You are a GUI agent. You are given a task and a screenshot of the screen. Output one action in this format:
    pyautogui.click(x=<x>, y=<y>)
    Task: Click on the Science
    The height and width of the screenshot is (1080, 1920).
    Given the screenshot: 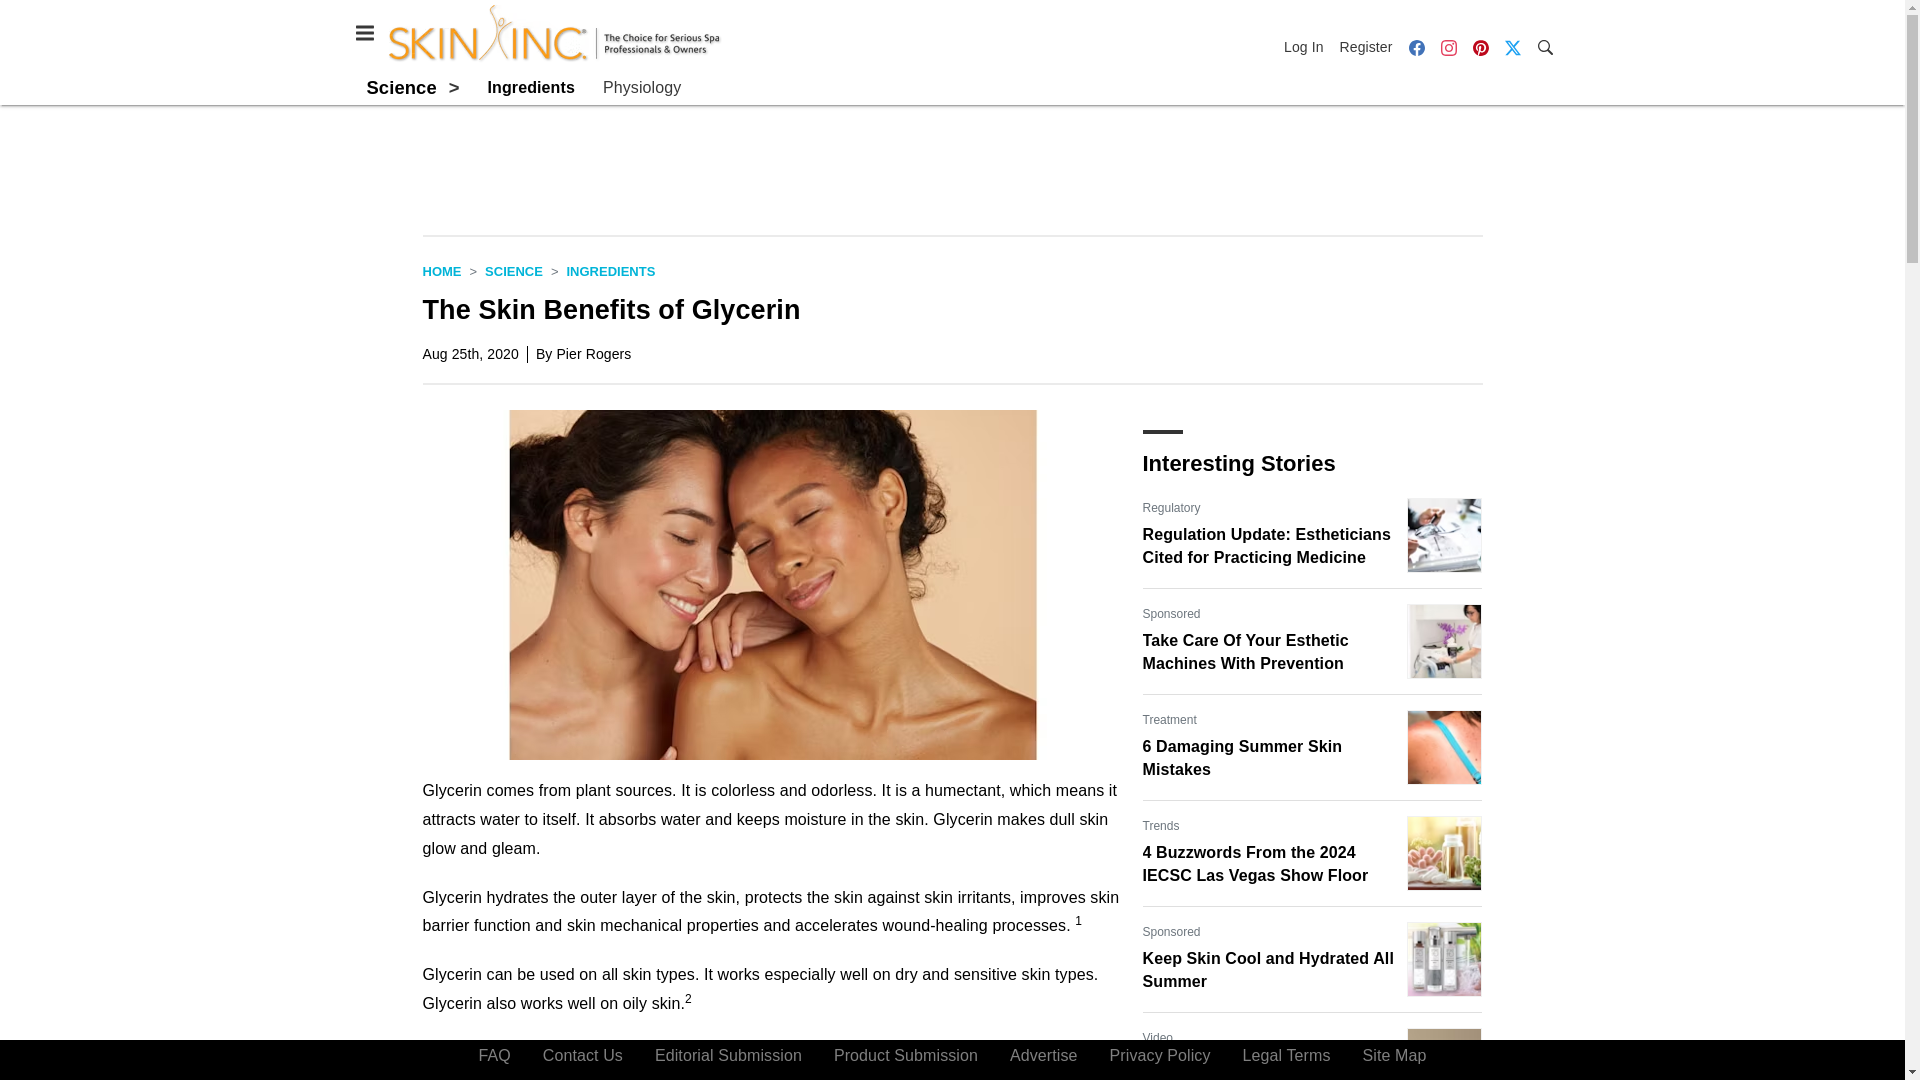 What is the action you would take?
    pyautogui.click(x=514, y=270)
    